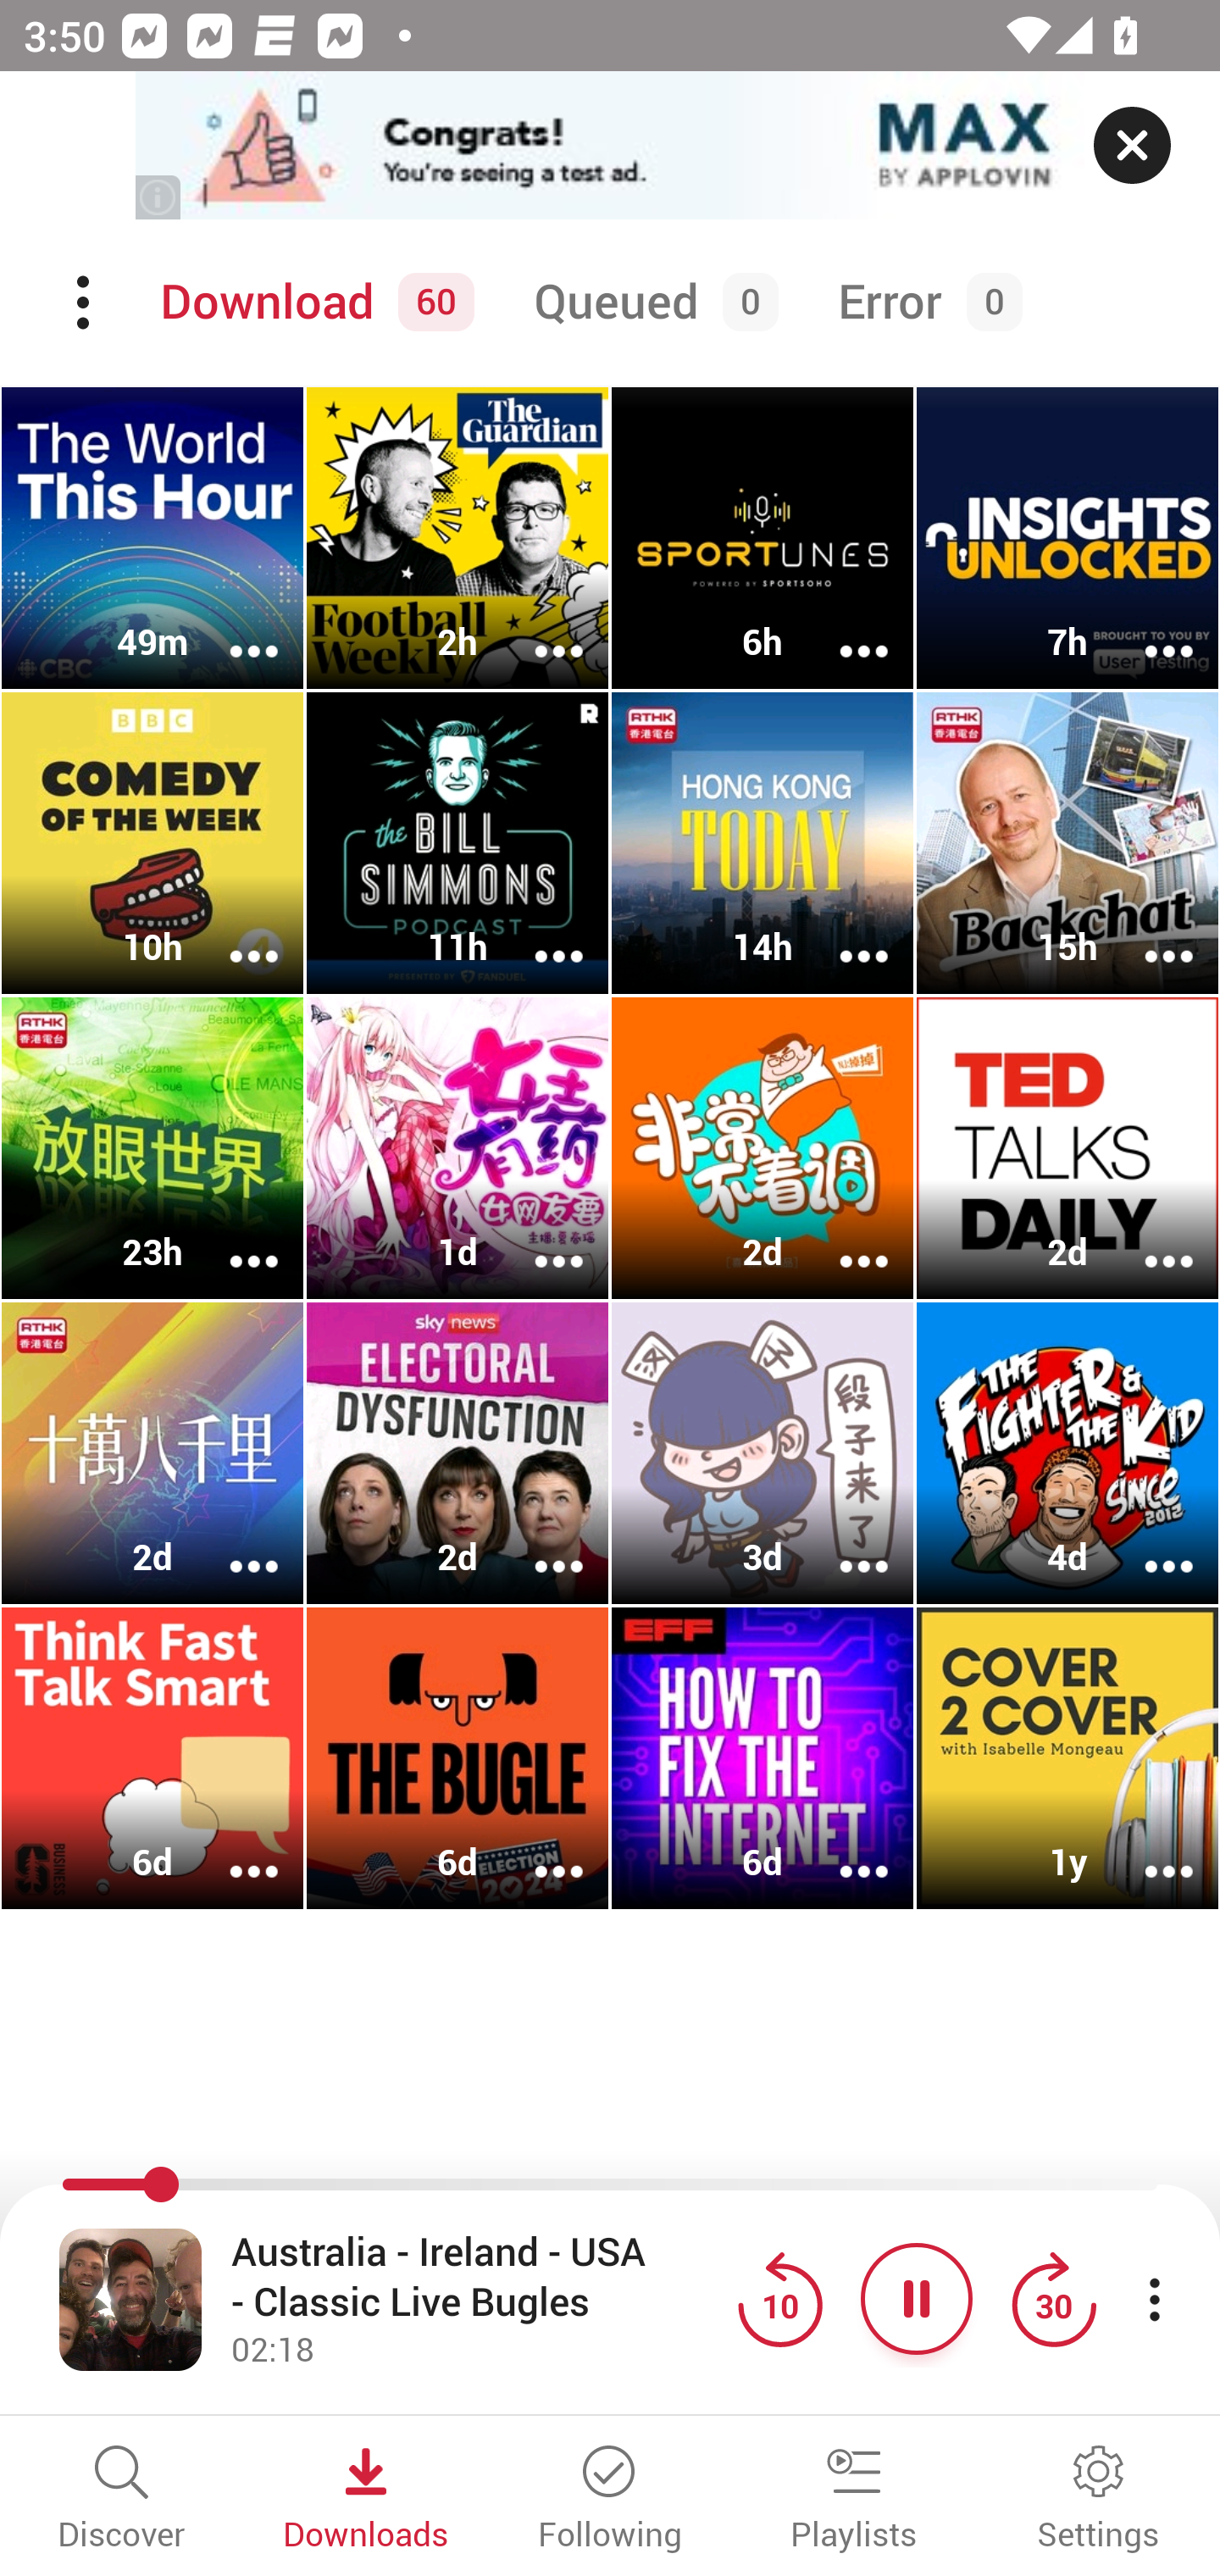 Image resolution: width=1220 pixels, height=2576 pixels. I want to click on More options, so click(537, 1849).